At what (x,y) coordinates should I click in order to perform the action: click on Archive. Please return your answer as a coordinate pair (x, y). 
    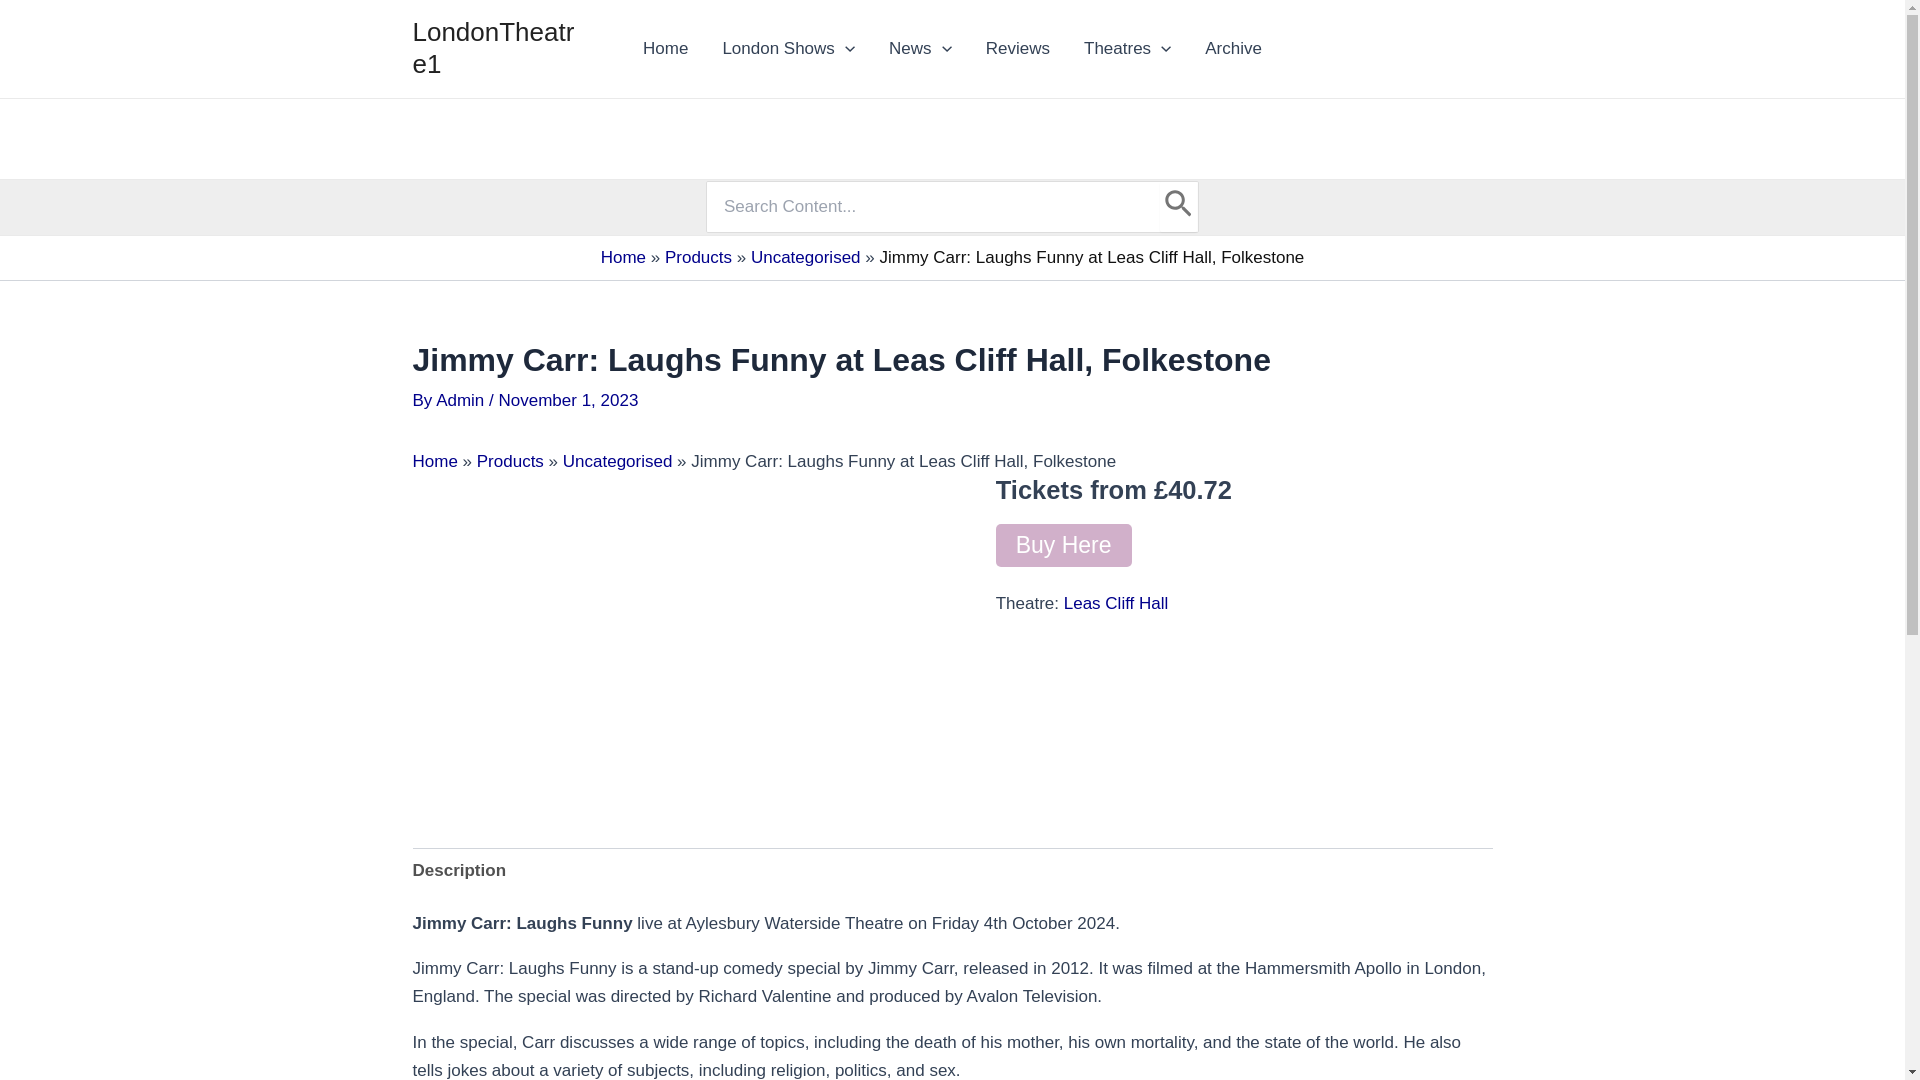
    Looking at the image, I should click on (1233, 48).